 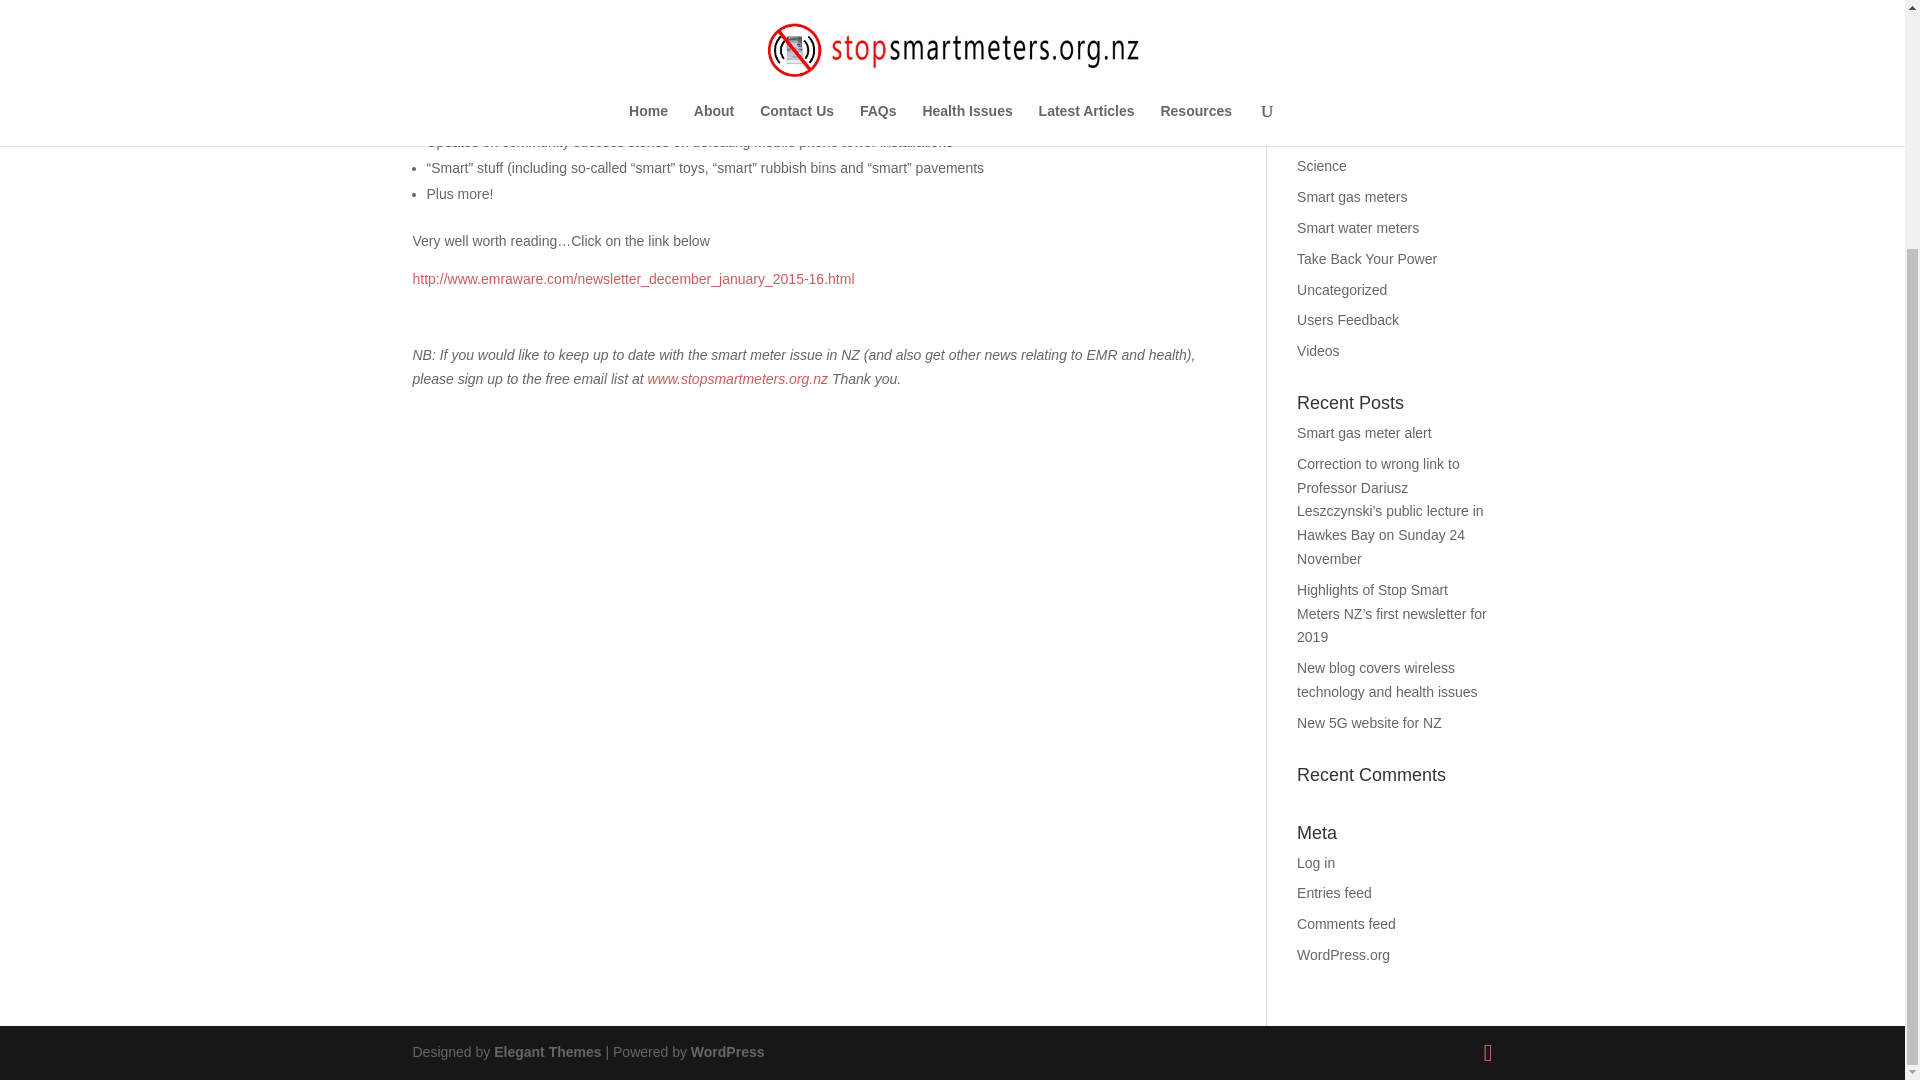 I want to click on Take Back Your Power, so click(x=1366, y=258).